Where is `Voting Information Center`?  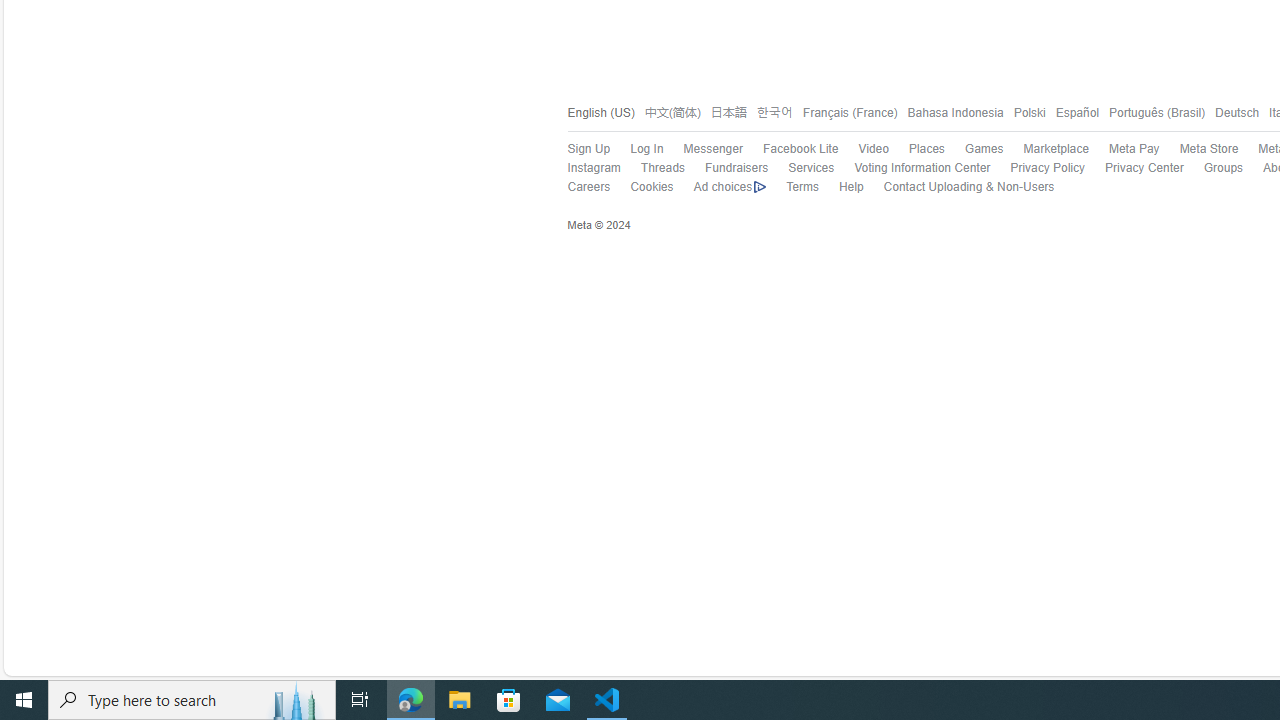
Voting Information Center is located at coordinates (912, 169).